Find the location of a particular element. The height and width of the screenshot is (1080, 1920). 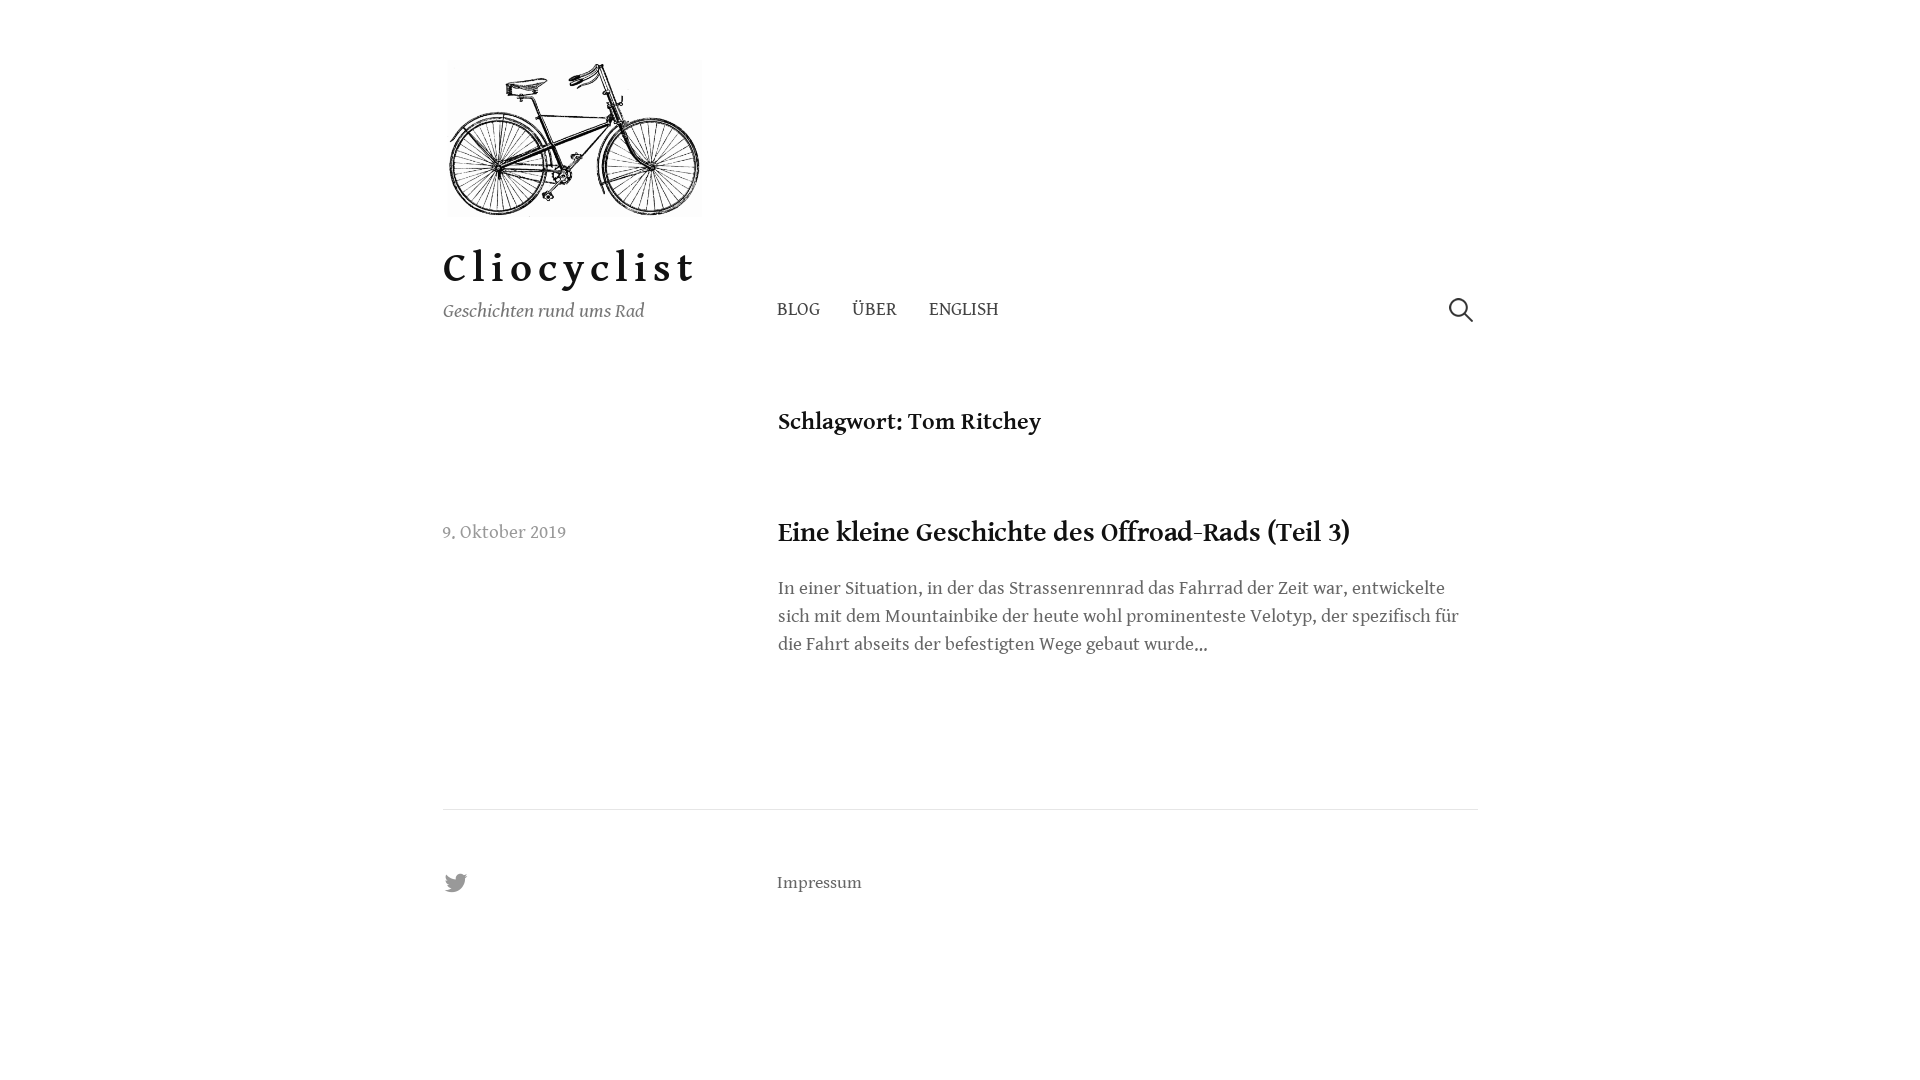

BLOG is located at coordinates (806, 310).